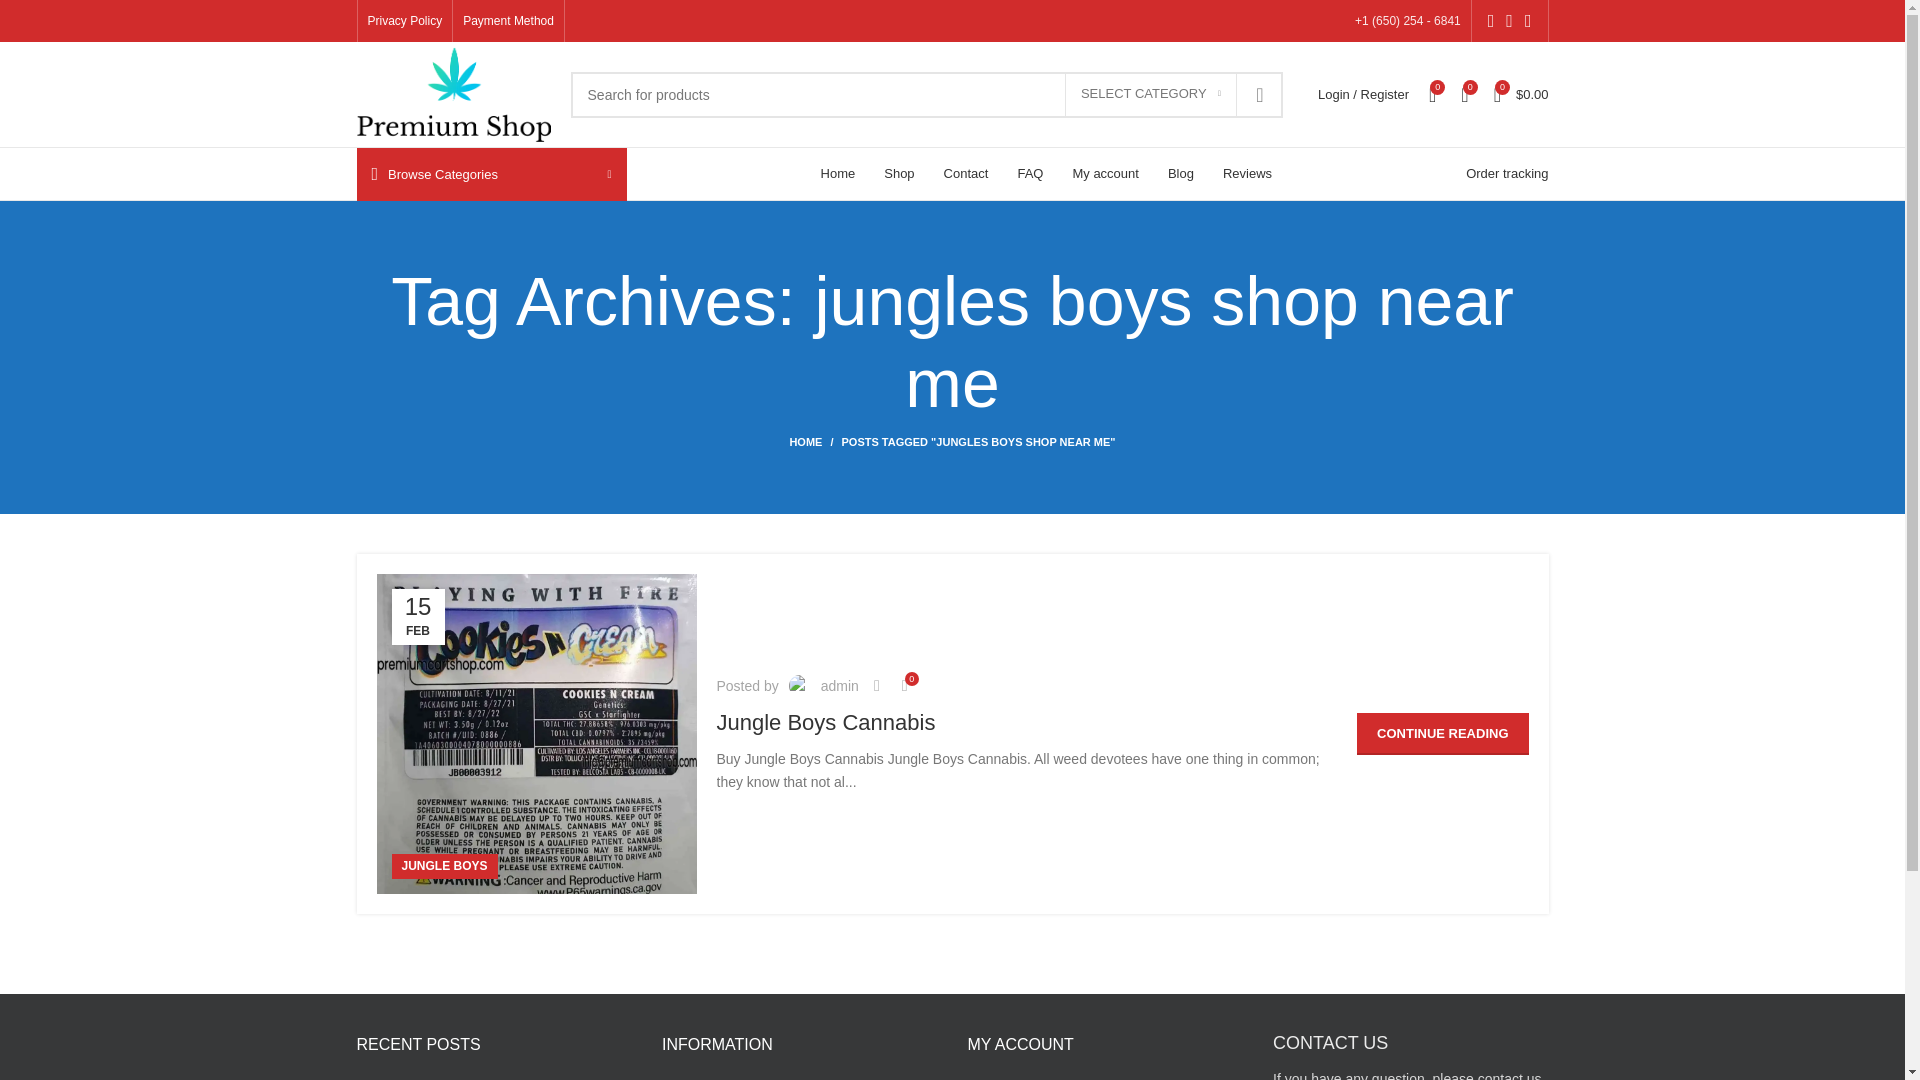 This screenshot has width=1920, height=1080. I want to click on Shopping cart, so click(1522, 94).